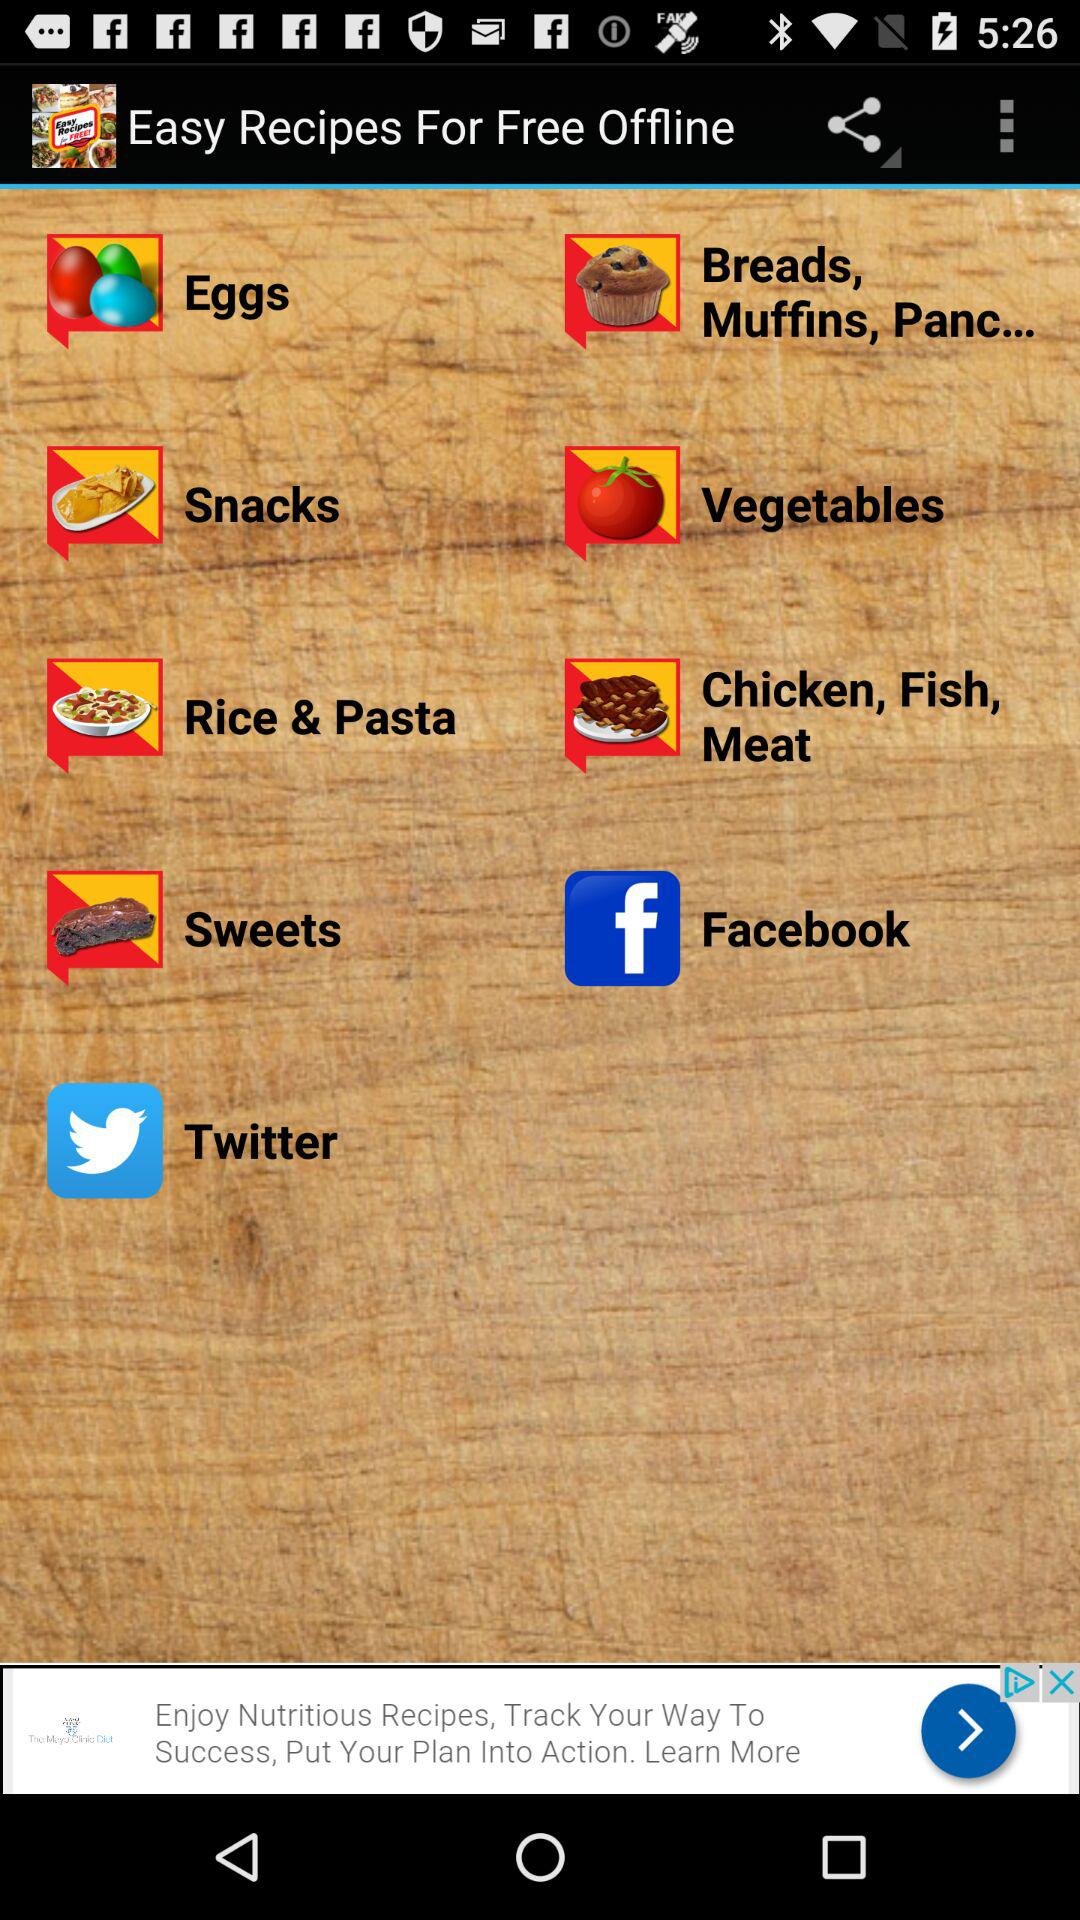  What do you see at coordinates (540, 1728) in the screenshot?
I see `click the advertisement` at bounding box center [540, 1728].